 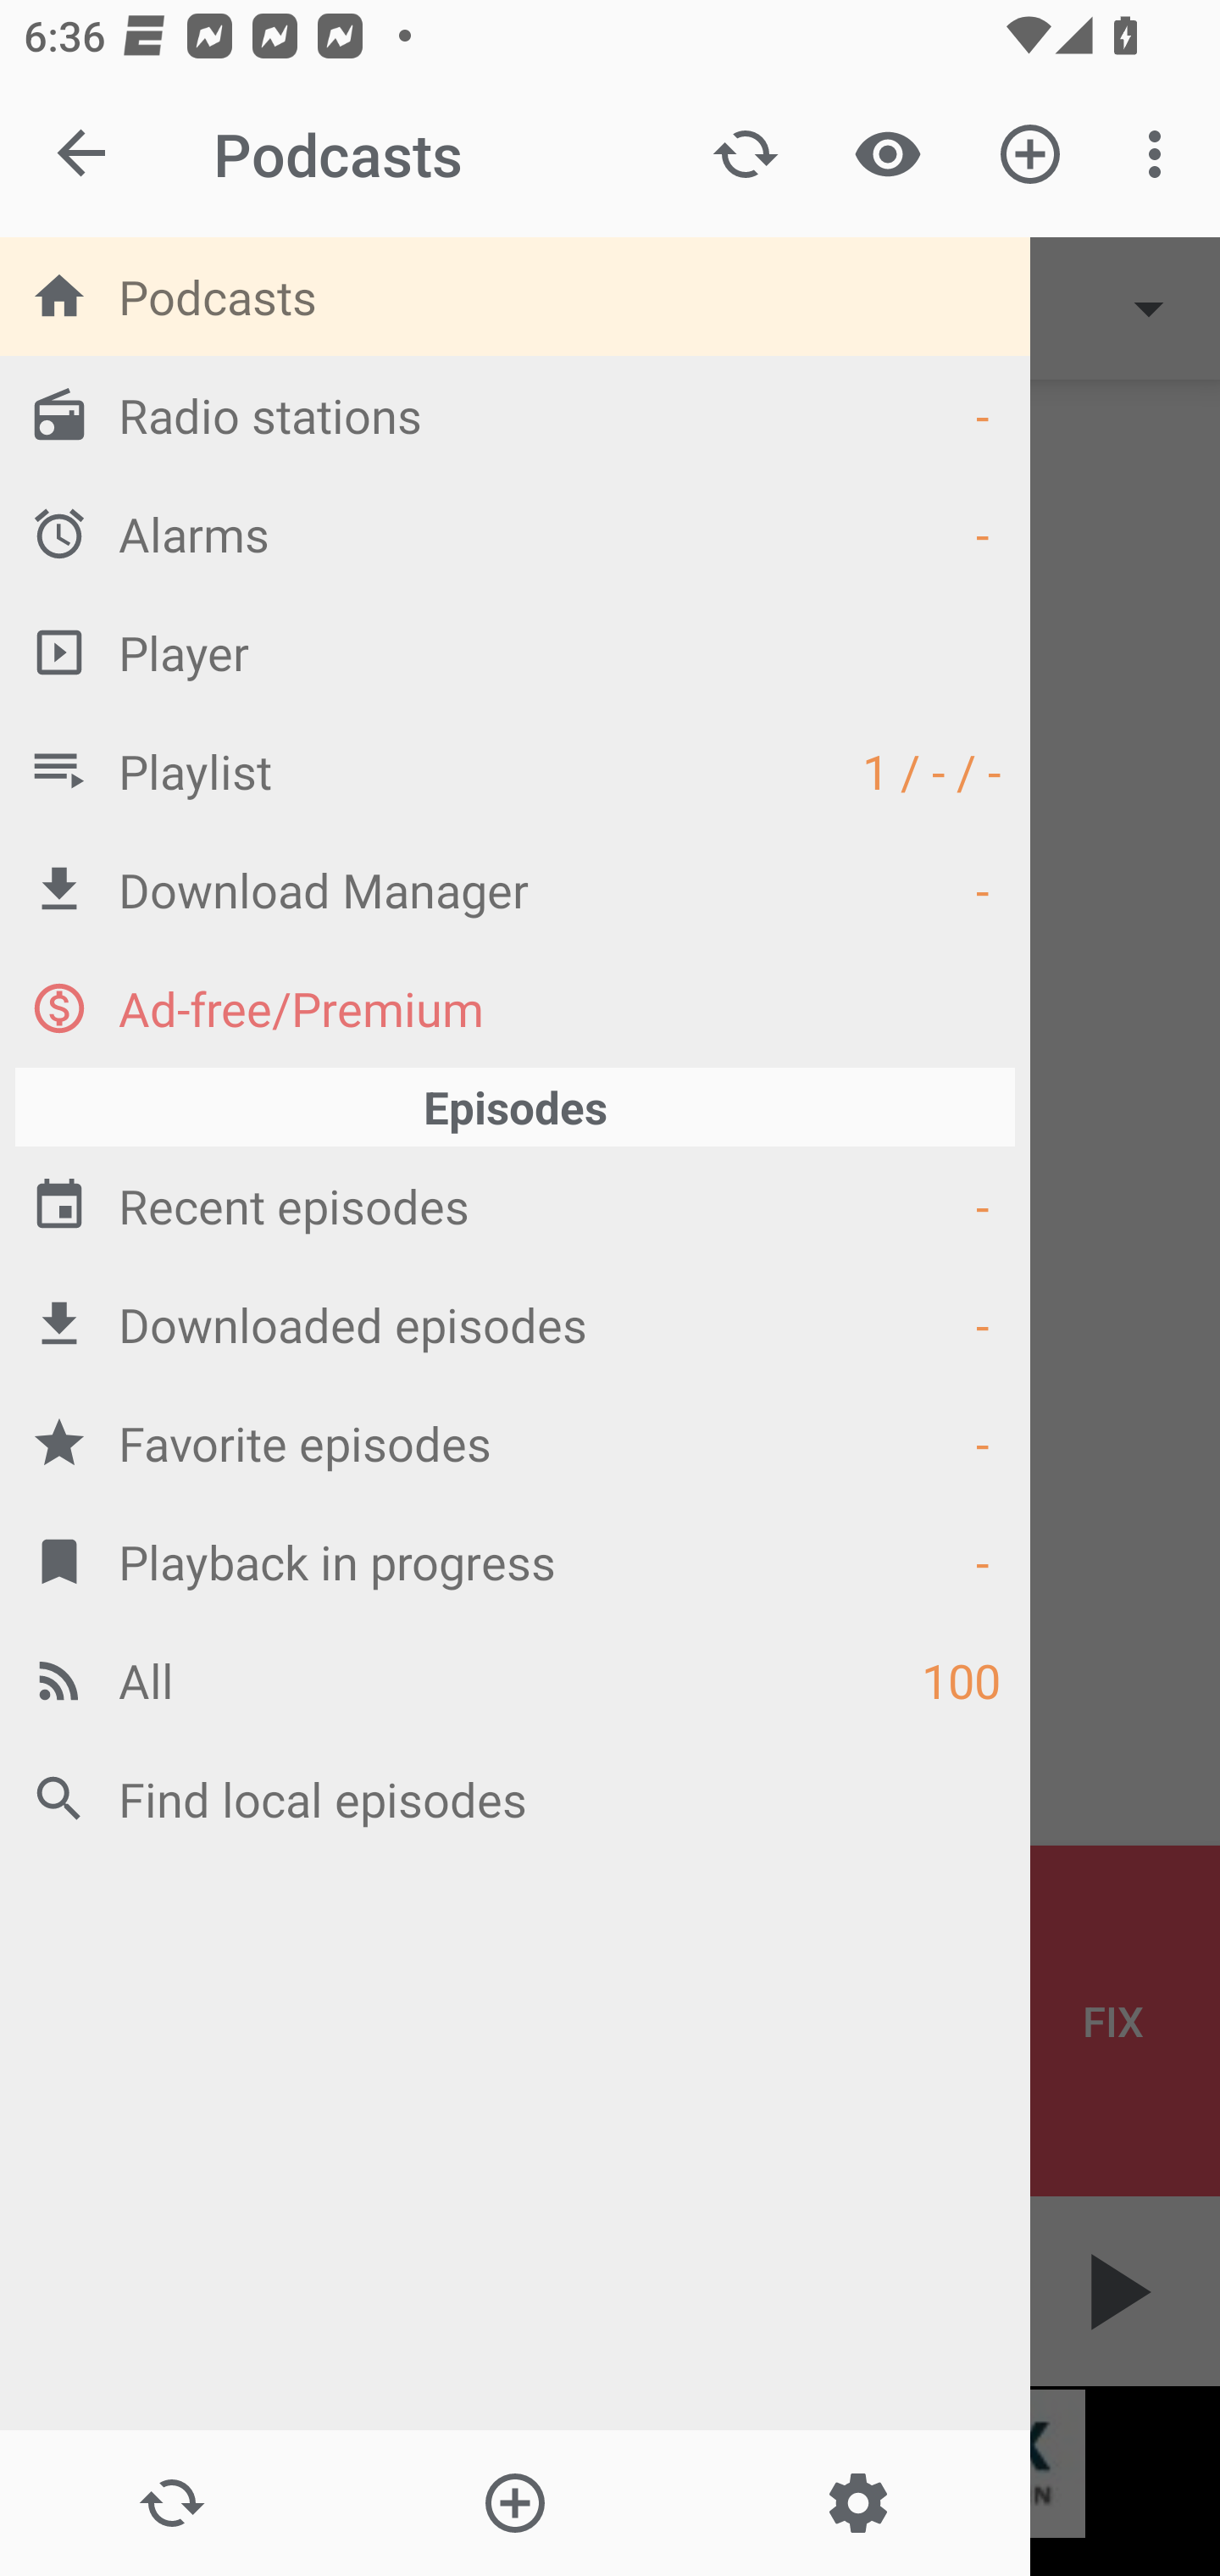 What do you see at coordinates (513, 2503) in the screenshot?
I see `Add new Podcast` at bounding box center [513, 2503].